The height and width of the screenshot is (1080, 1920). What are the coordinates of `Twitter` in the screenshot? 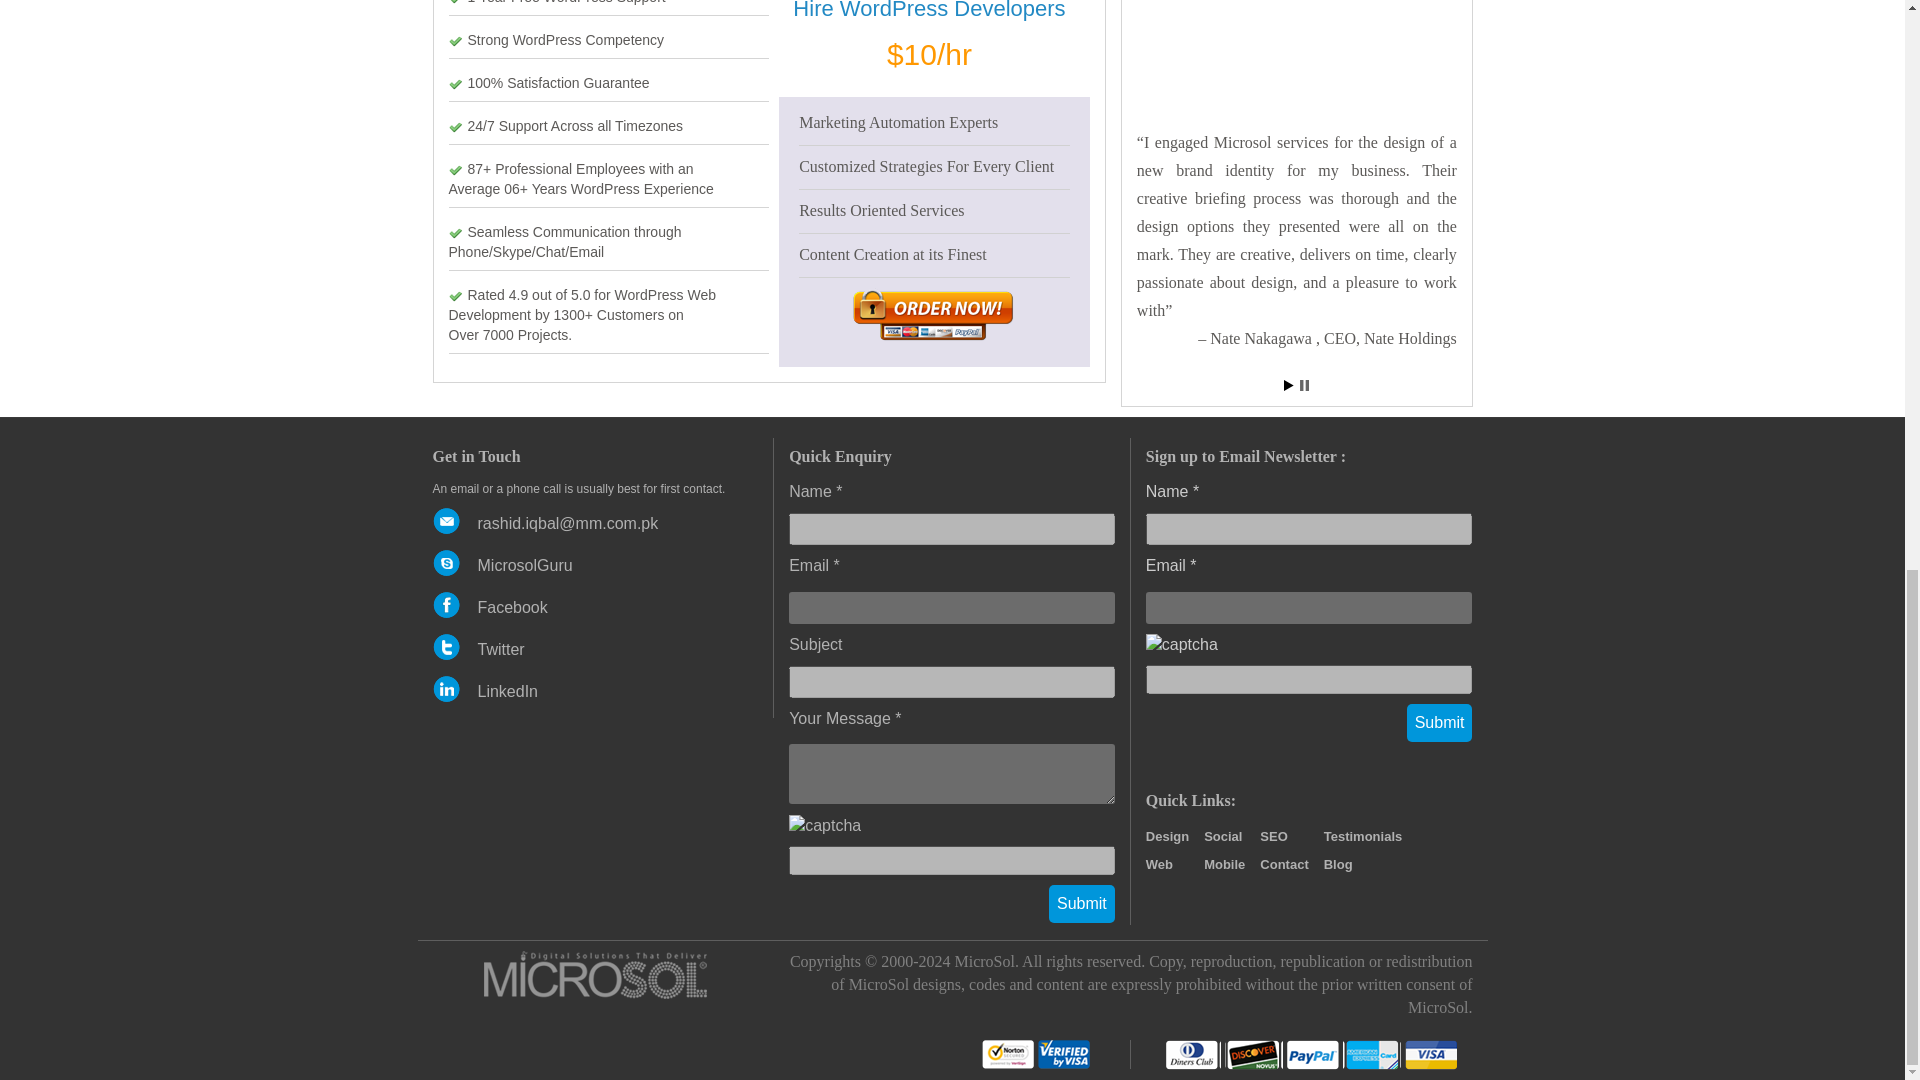 It's located at (501, 649).